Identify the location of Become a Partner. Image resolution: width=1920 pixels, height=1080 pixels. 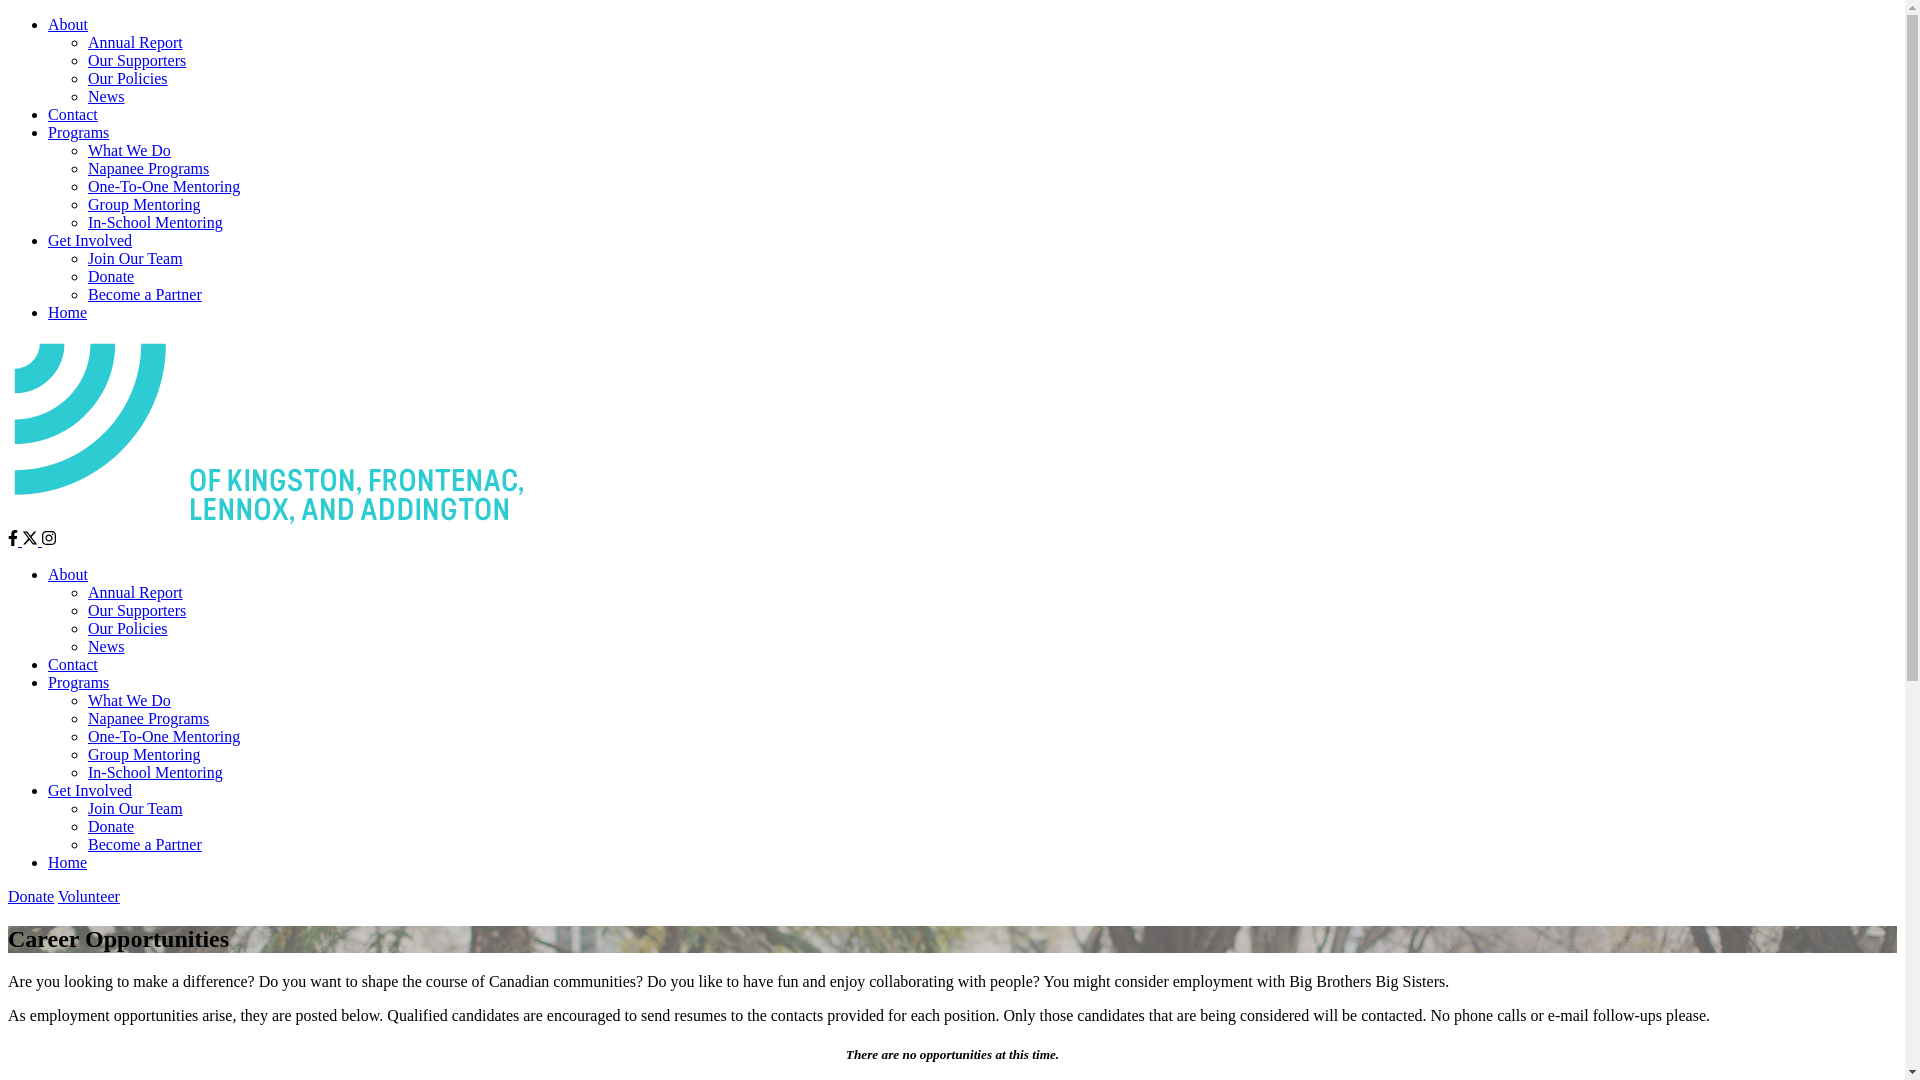
(145, 844).